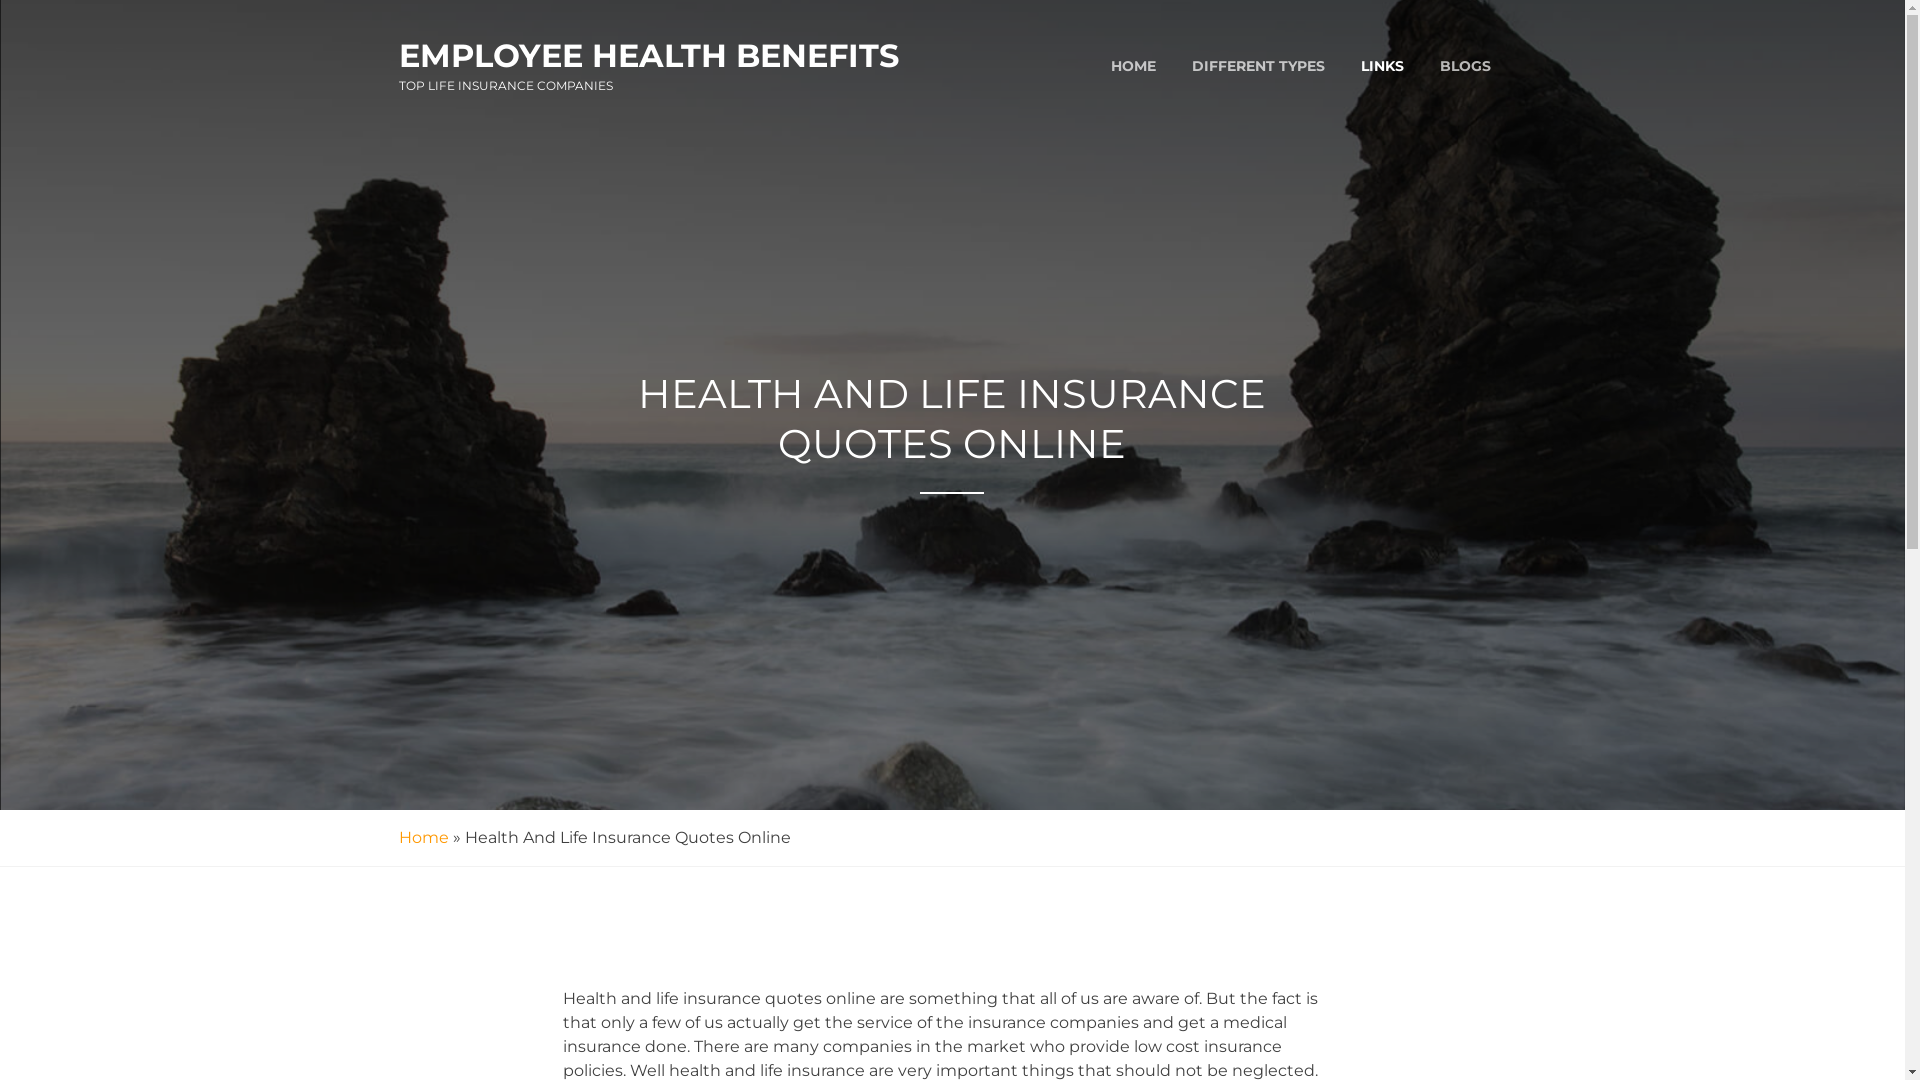 Image resolution: width=1920 pixels, height=1080 pixels. I want to click on Home, so click(423, 838).